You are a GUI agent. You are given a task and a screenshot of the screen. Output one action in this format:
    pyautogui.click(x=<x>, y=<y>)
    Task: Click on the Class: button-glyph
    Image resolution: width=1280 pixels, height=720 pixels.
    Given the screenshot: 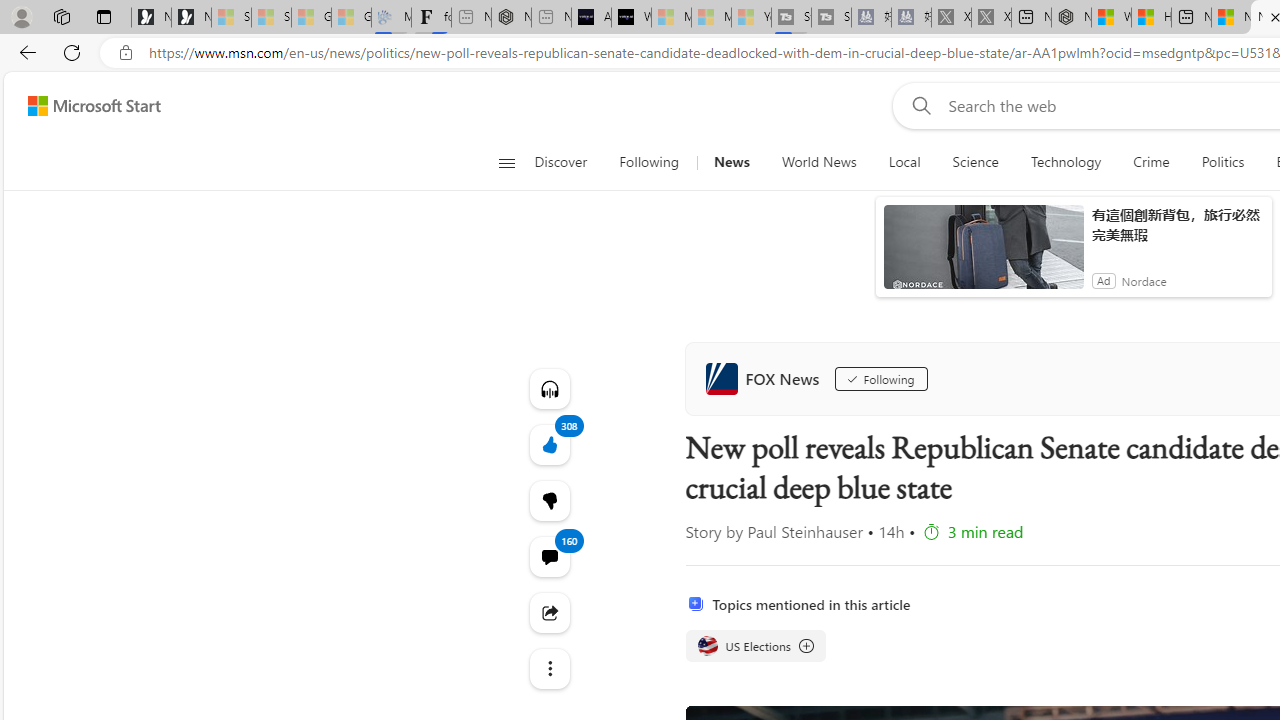 What is the action you would take?
    pyautogui.click(x=506, y=162)
    